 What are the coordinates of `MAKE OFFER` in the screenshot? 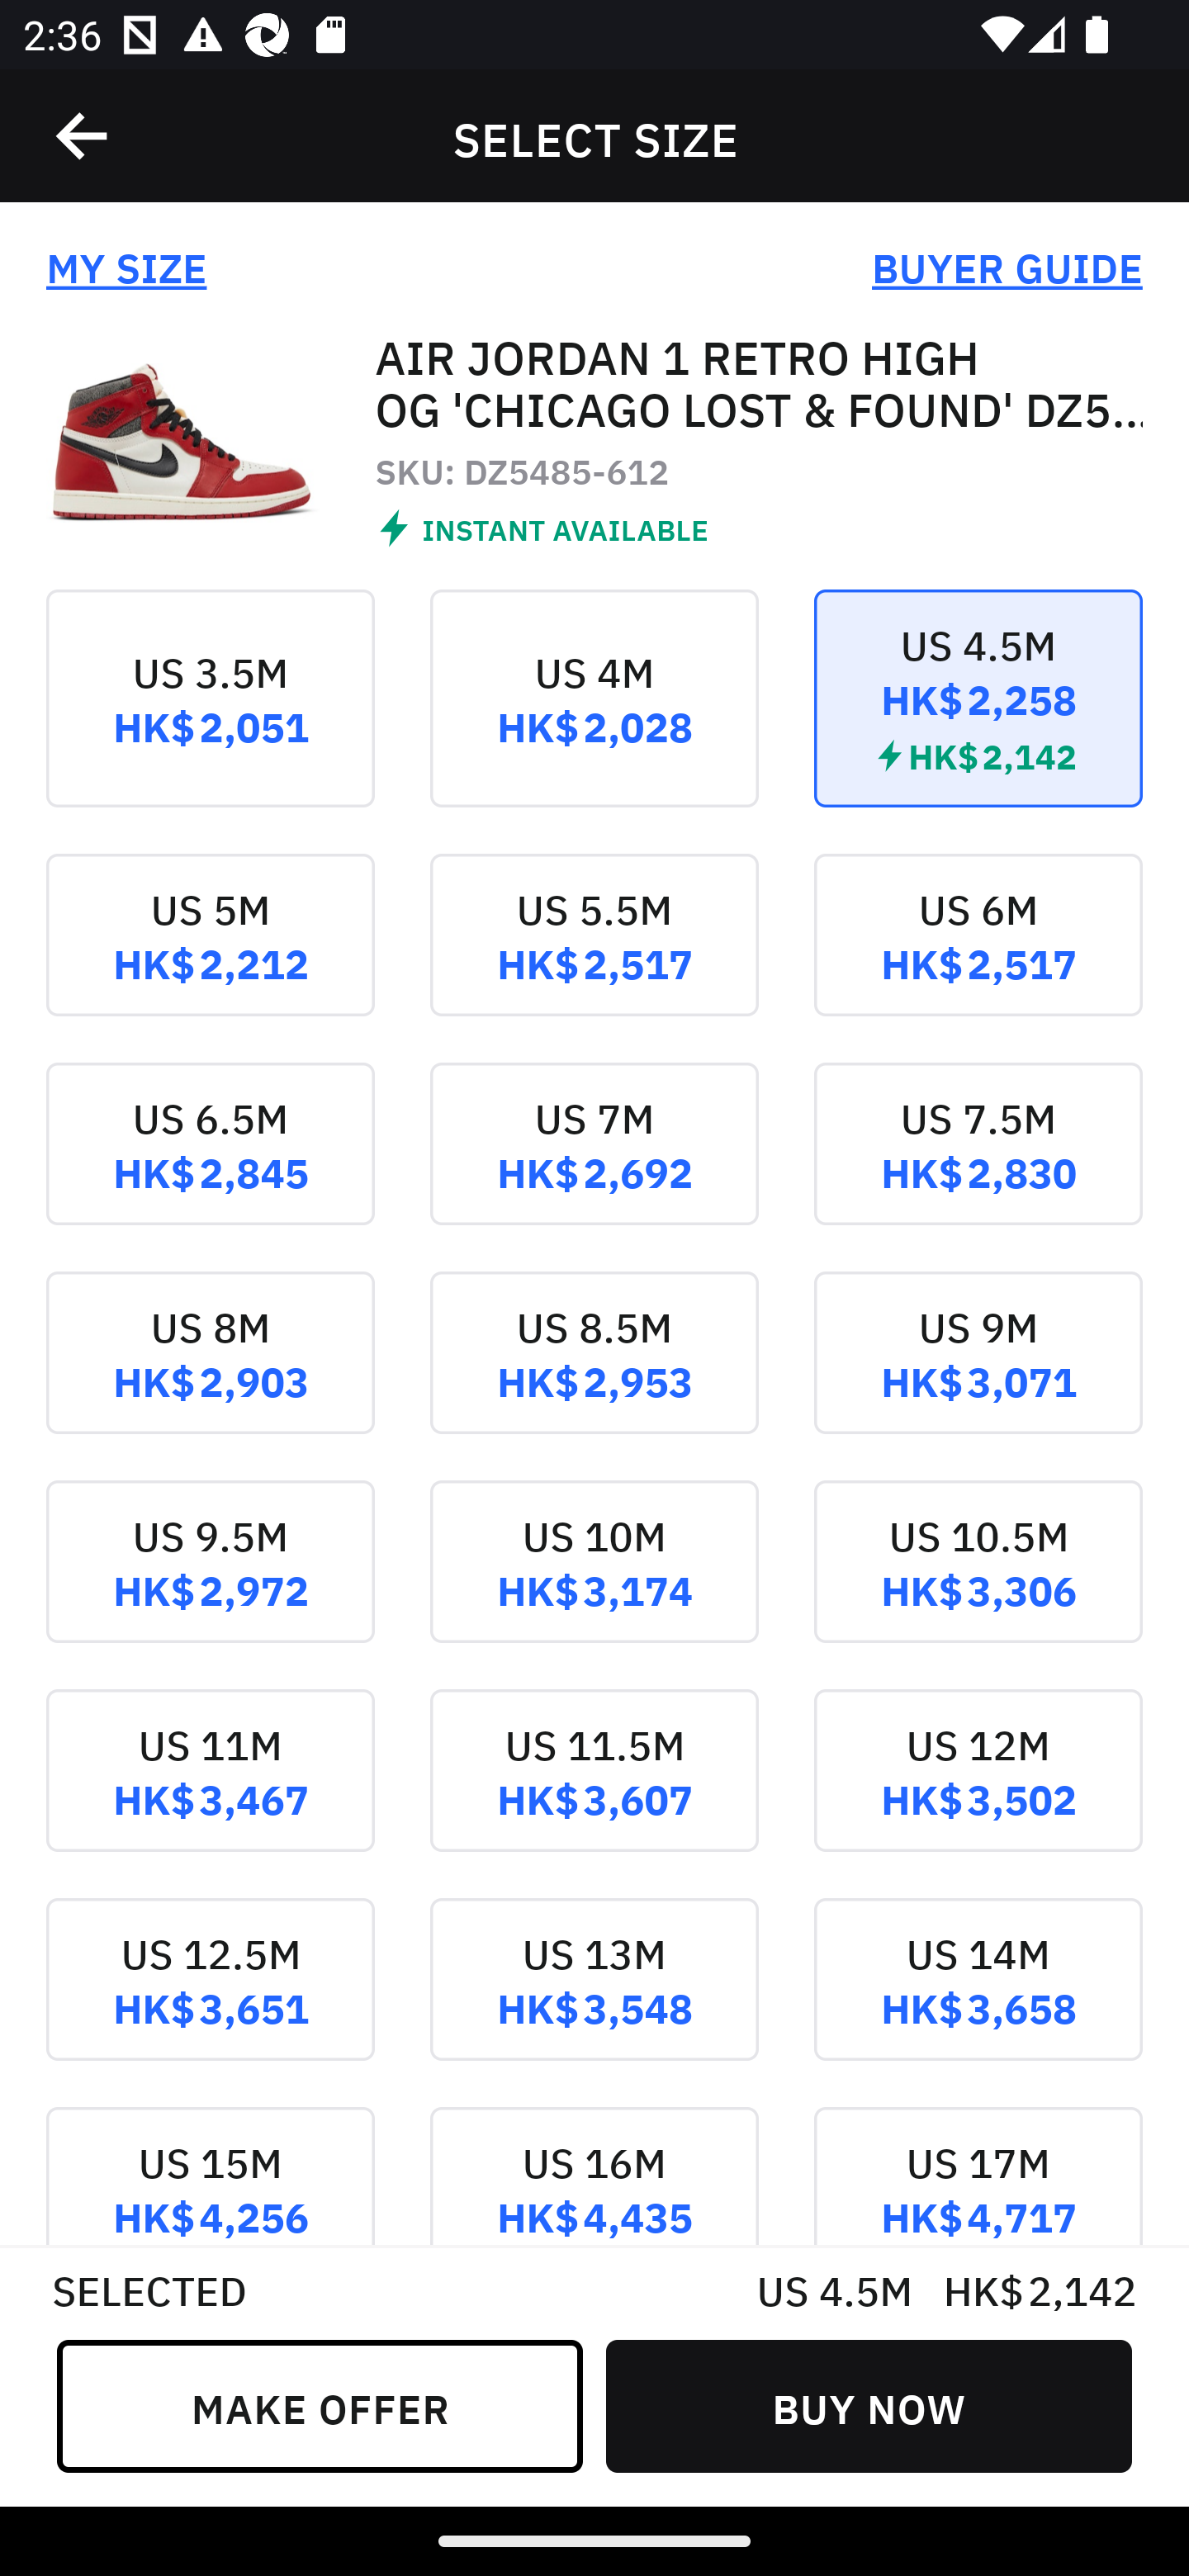 It's located at (320, 2406).